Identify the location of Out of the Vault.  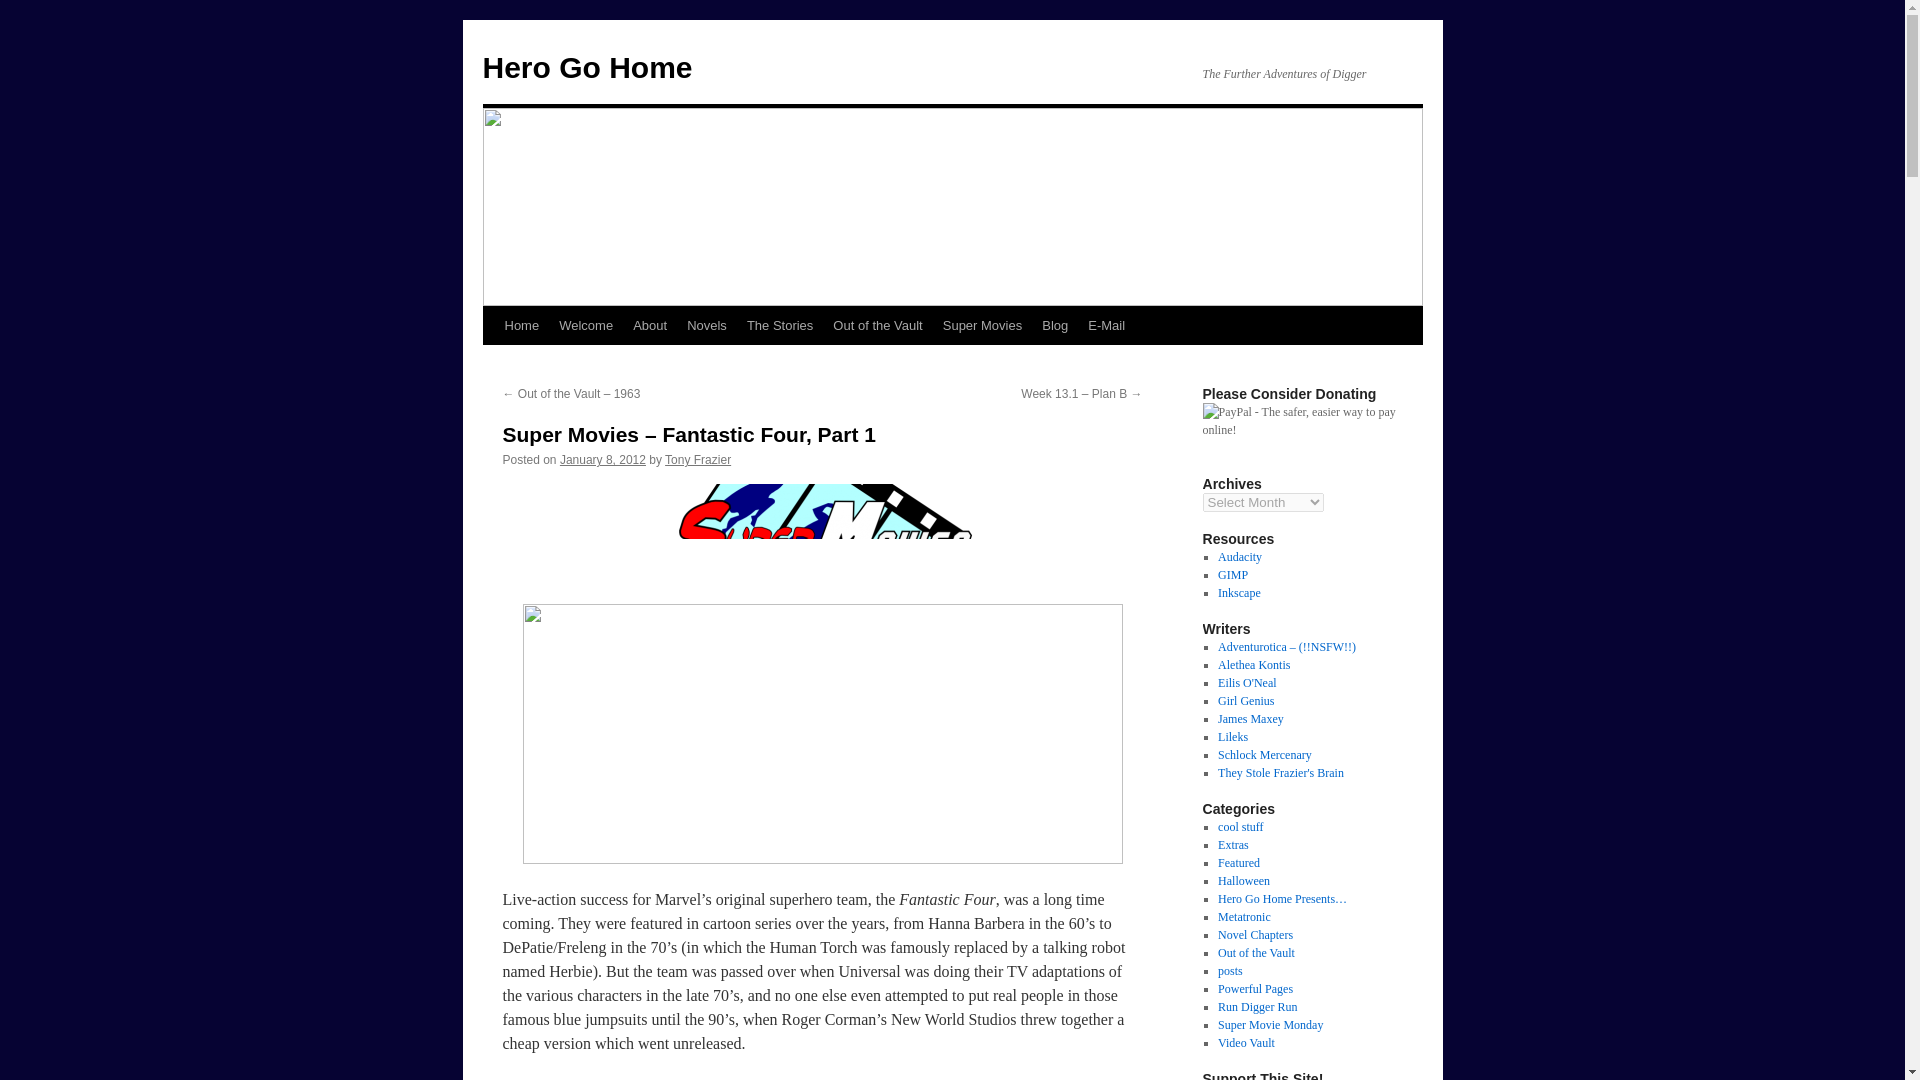
(877, 325).